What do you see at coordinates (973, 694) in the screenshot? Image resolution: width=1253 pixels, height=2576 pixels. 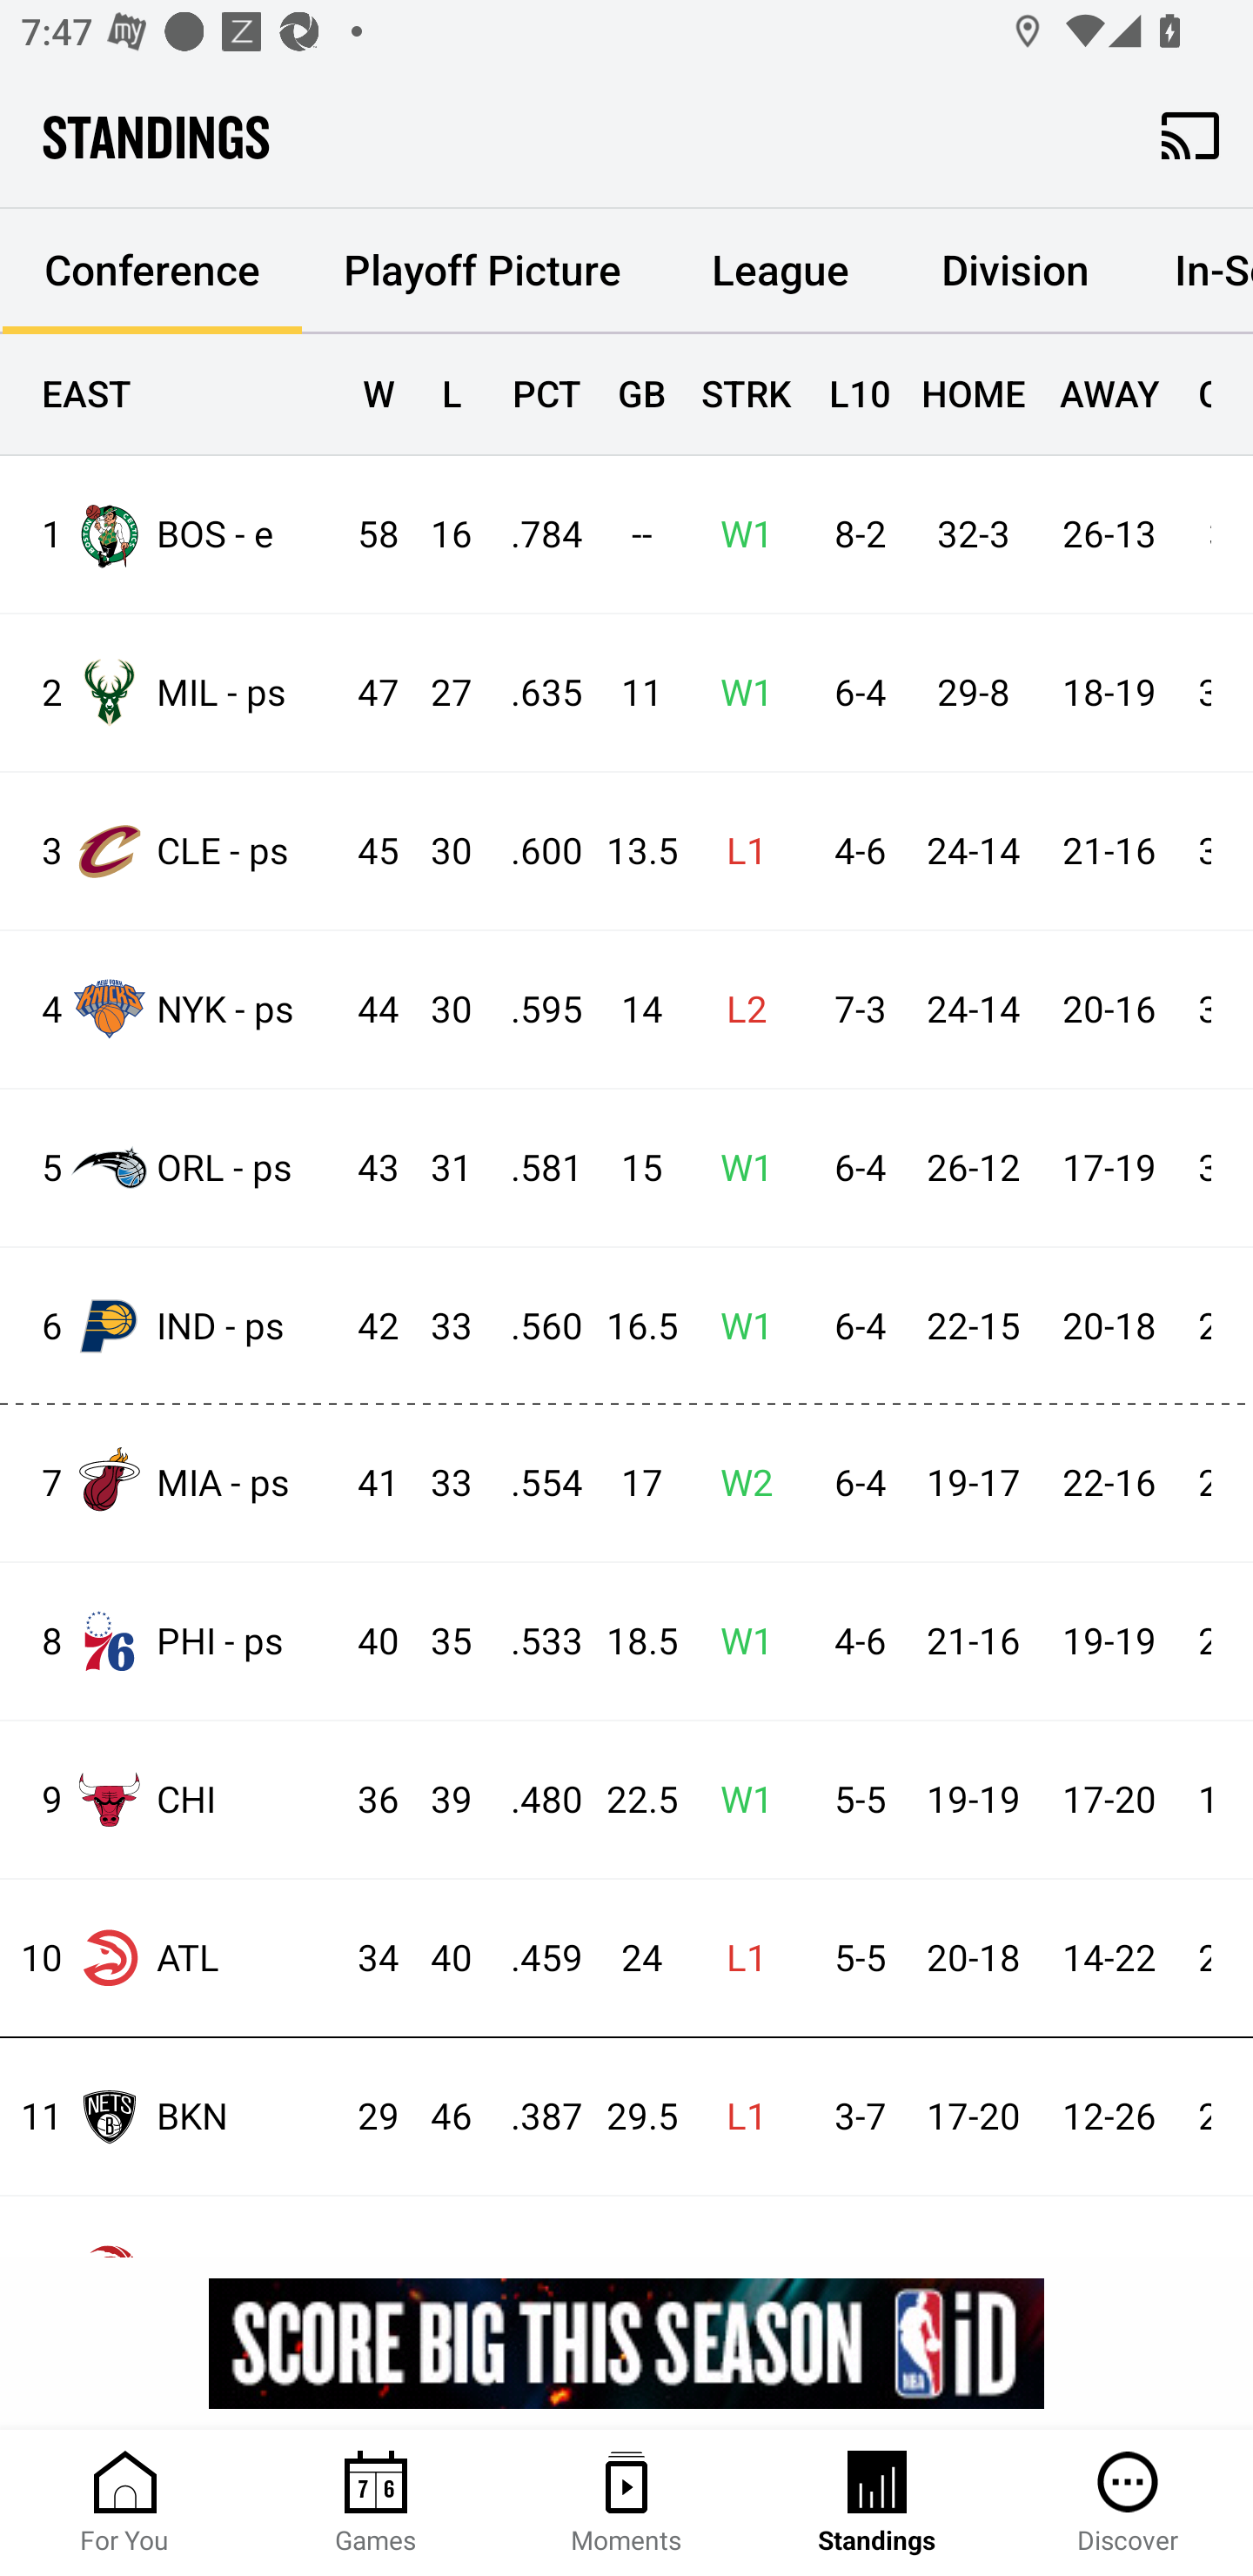 I see `29-8` at bounding box center [973, 694].